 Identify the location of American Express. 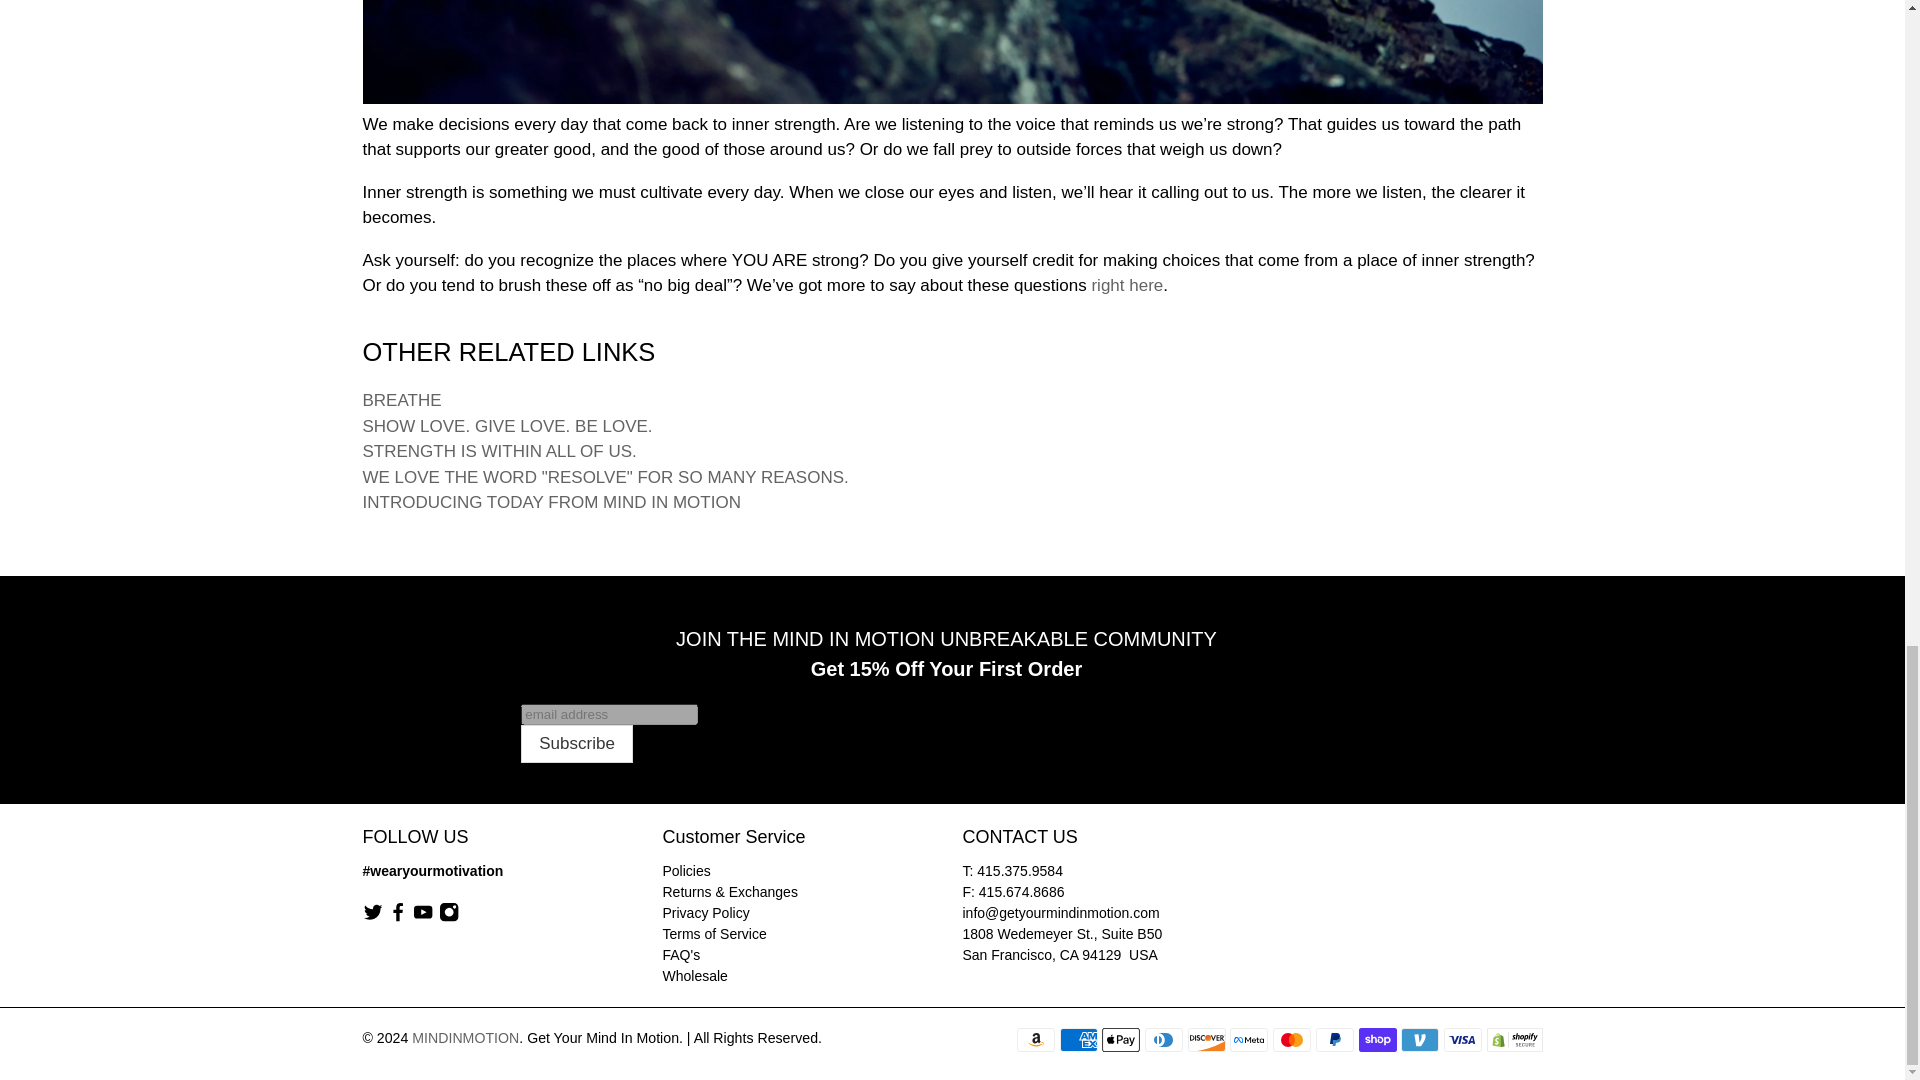
(1078, 1040).